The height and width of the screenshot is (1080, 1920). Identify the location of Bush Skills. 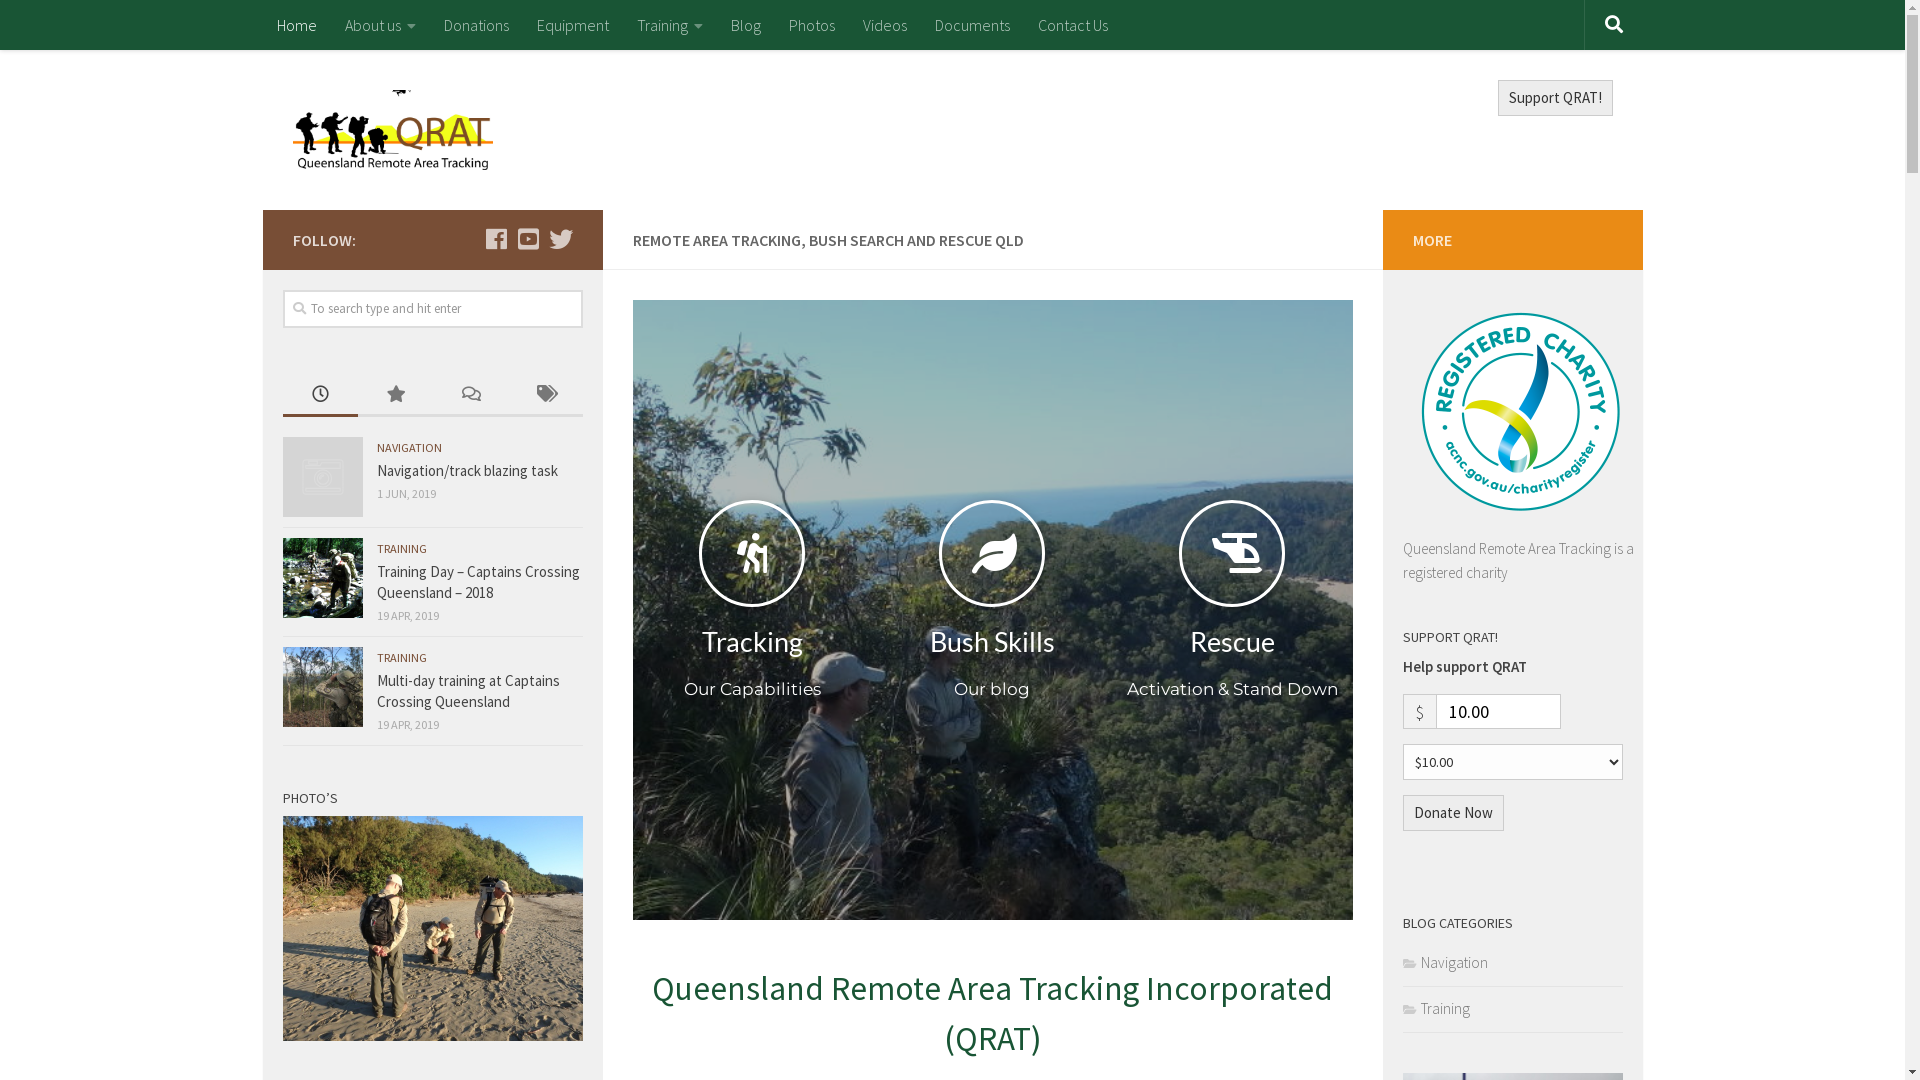
(992, 642).